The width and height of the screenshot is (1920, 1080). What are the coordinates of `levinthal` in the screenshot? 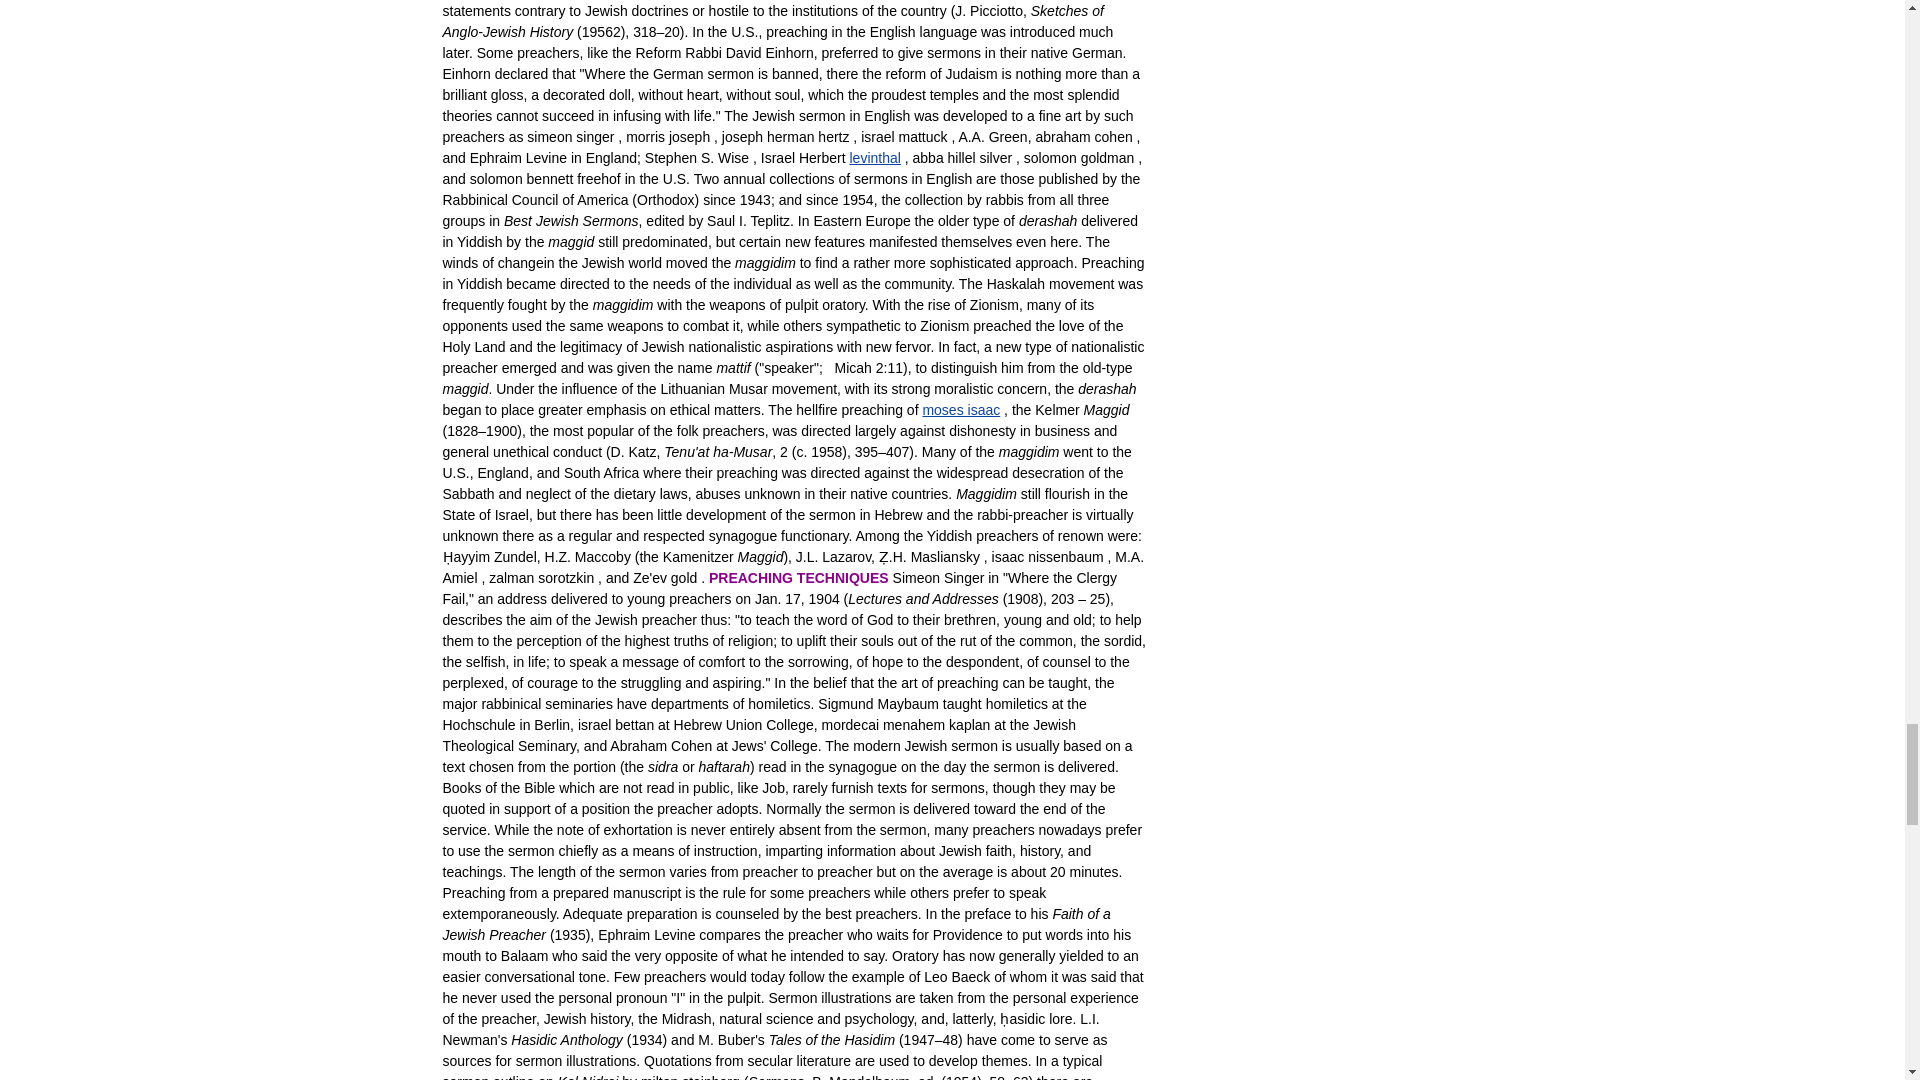 It's located at (875, 158).